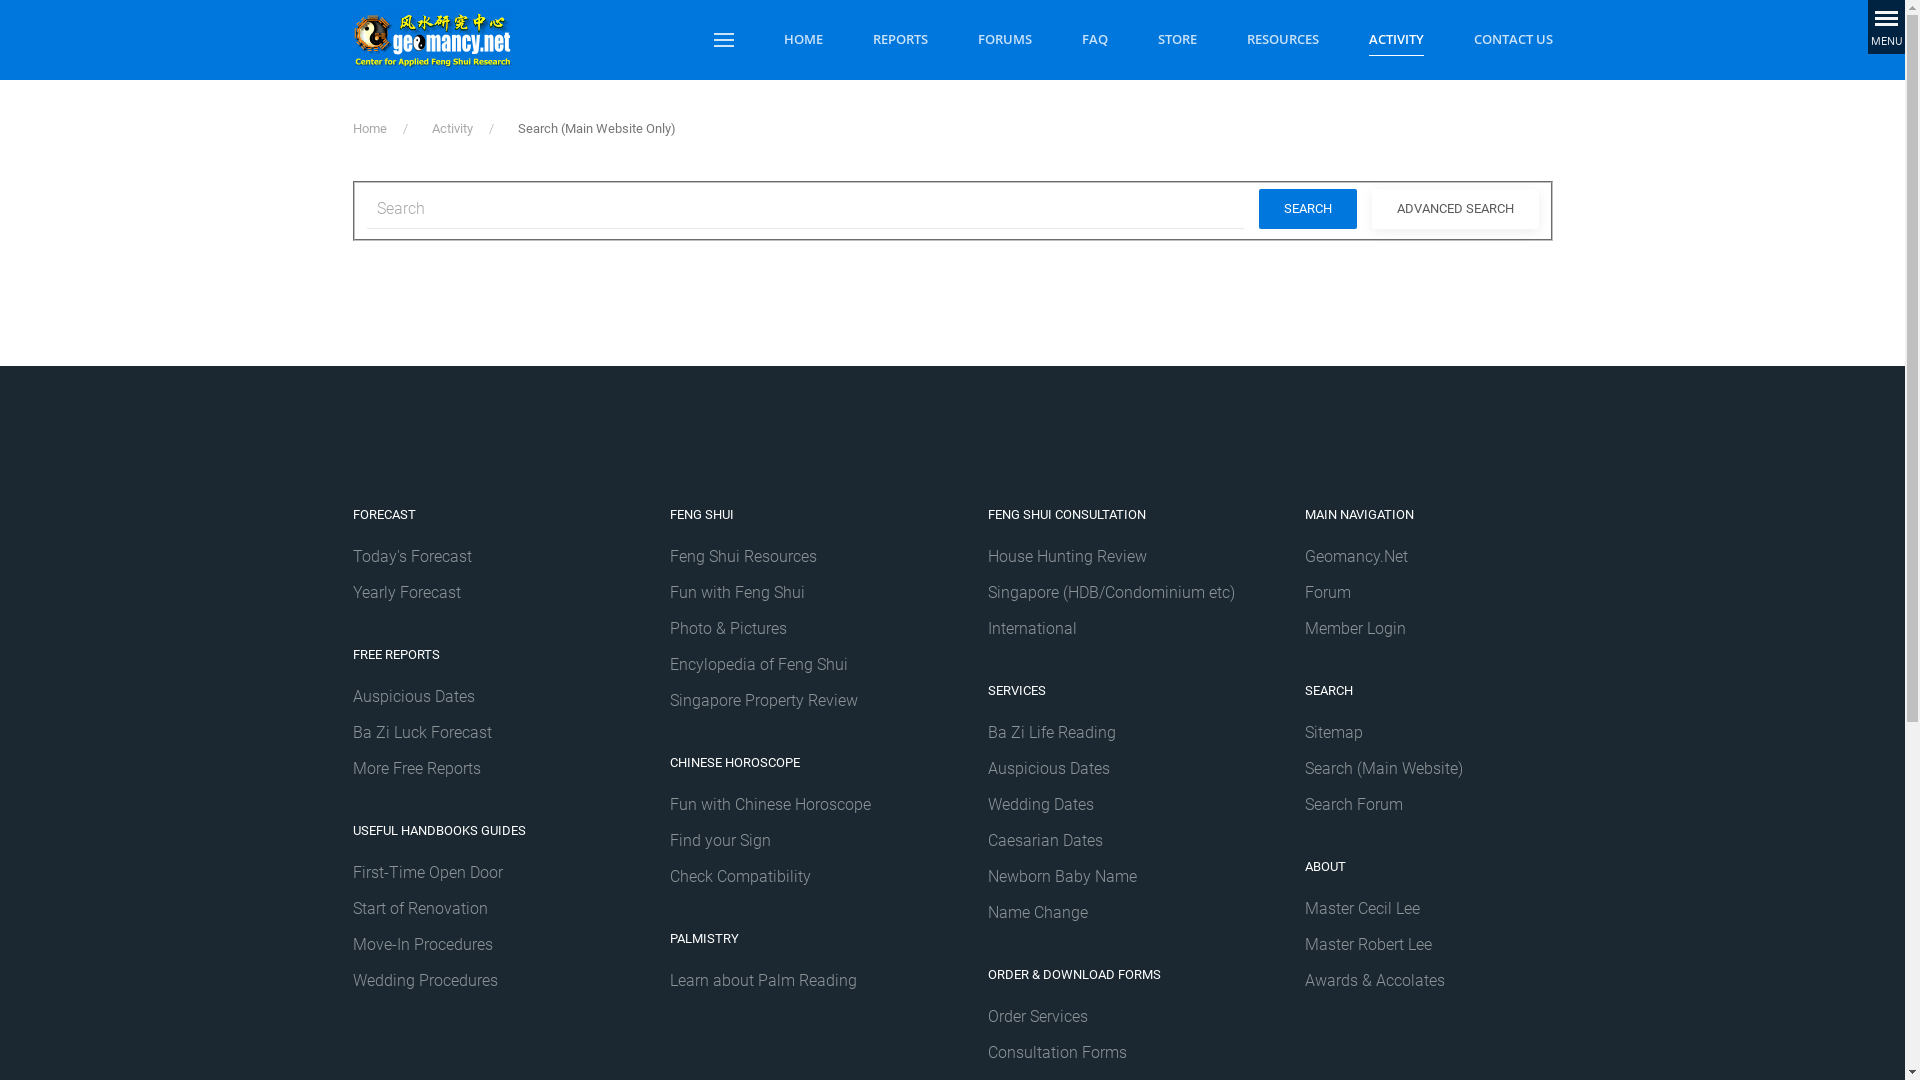 Image resolution: width=1920 pixels, height=1080 pixels. What do you see at coordinates (1356, 556) in the screenshot?
I see `Geomancy.Net` at bounding box center [1356, 556].